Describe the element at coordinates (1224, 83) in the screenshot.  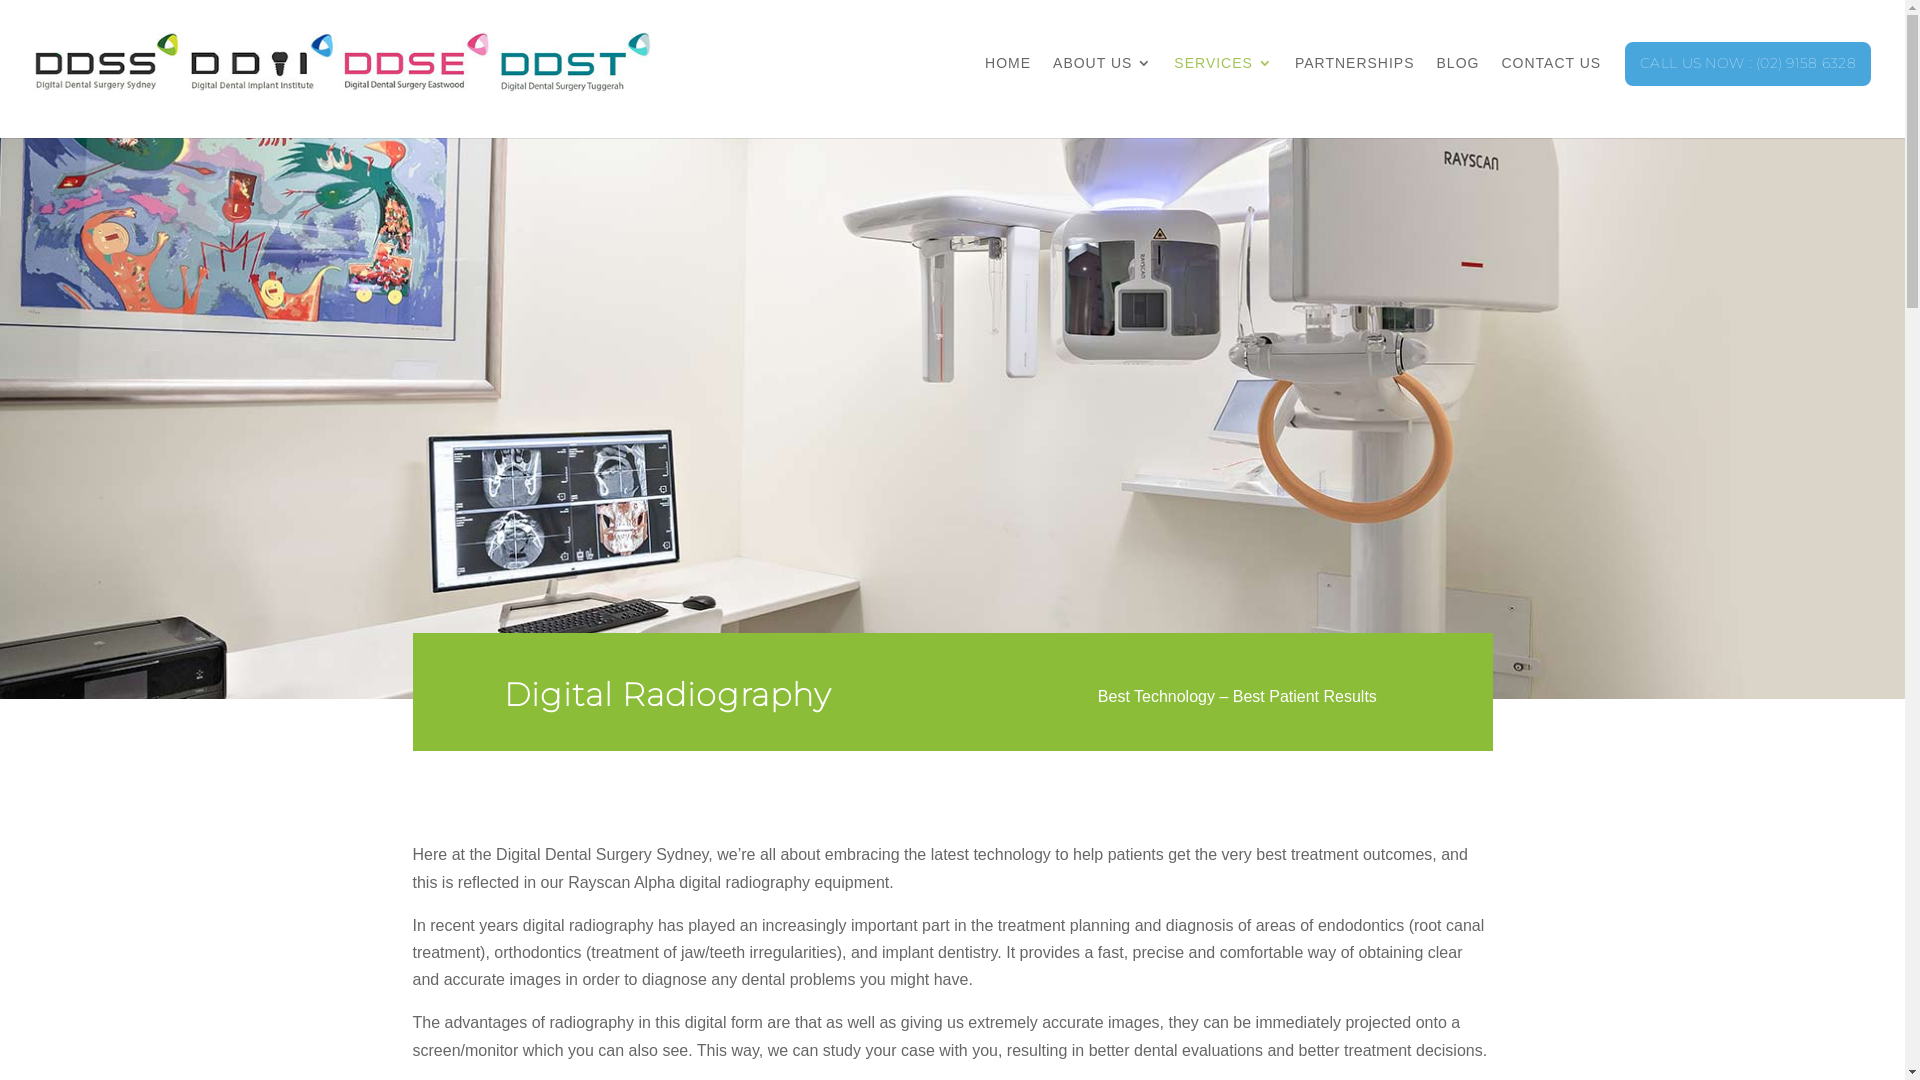
I see `SERVICES` at that location.